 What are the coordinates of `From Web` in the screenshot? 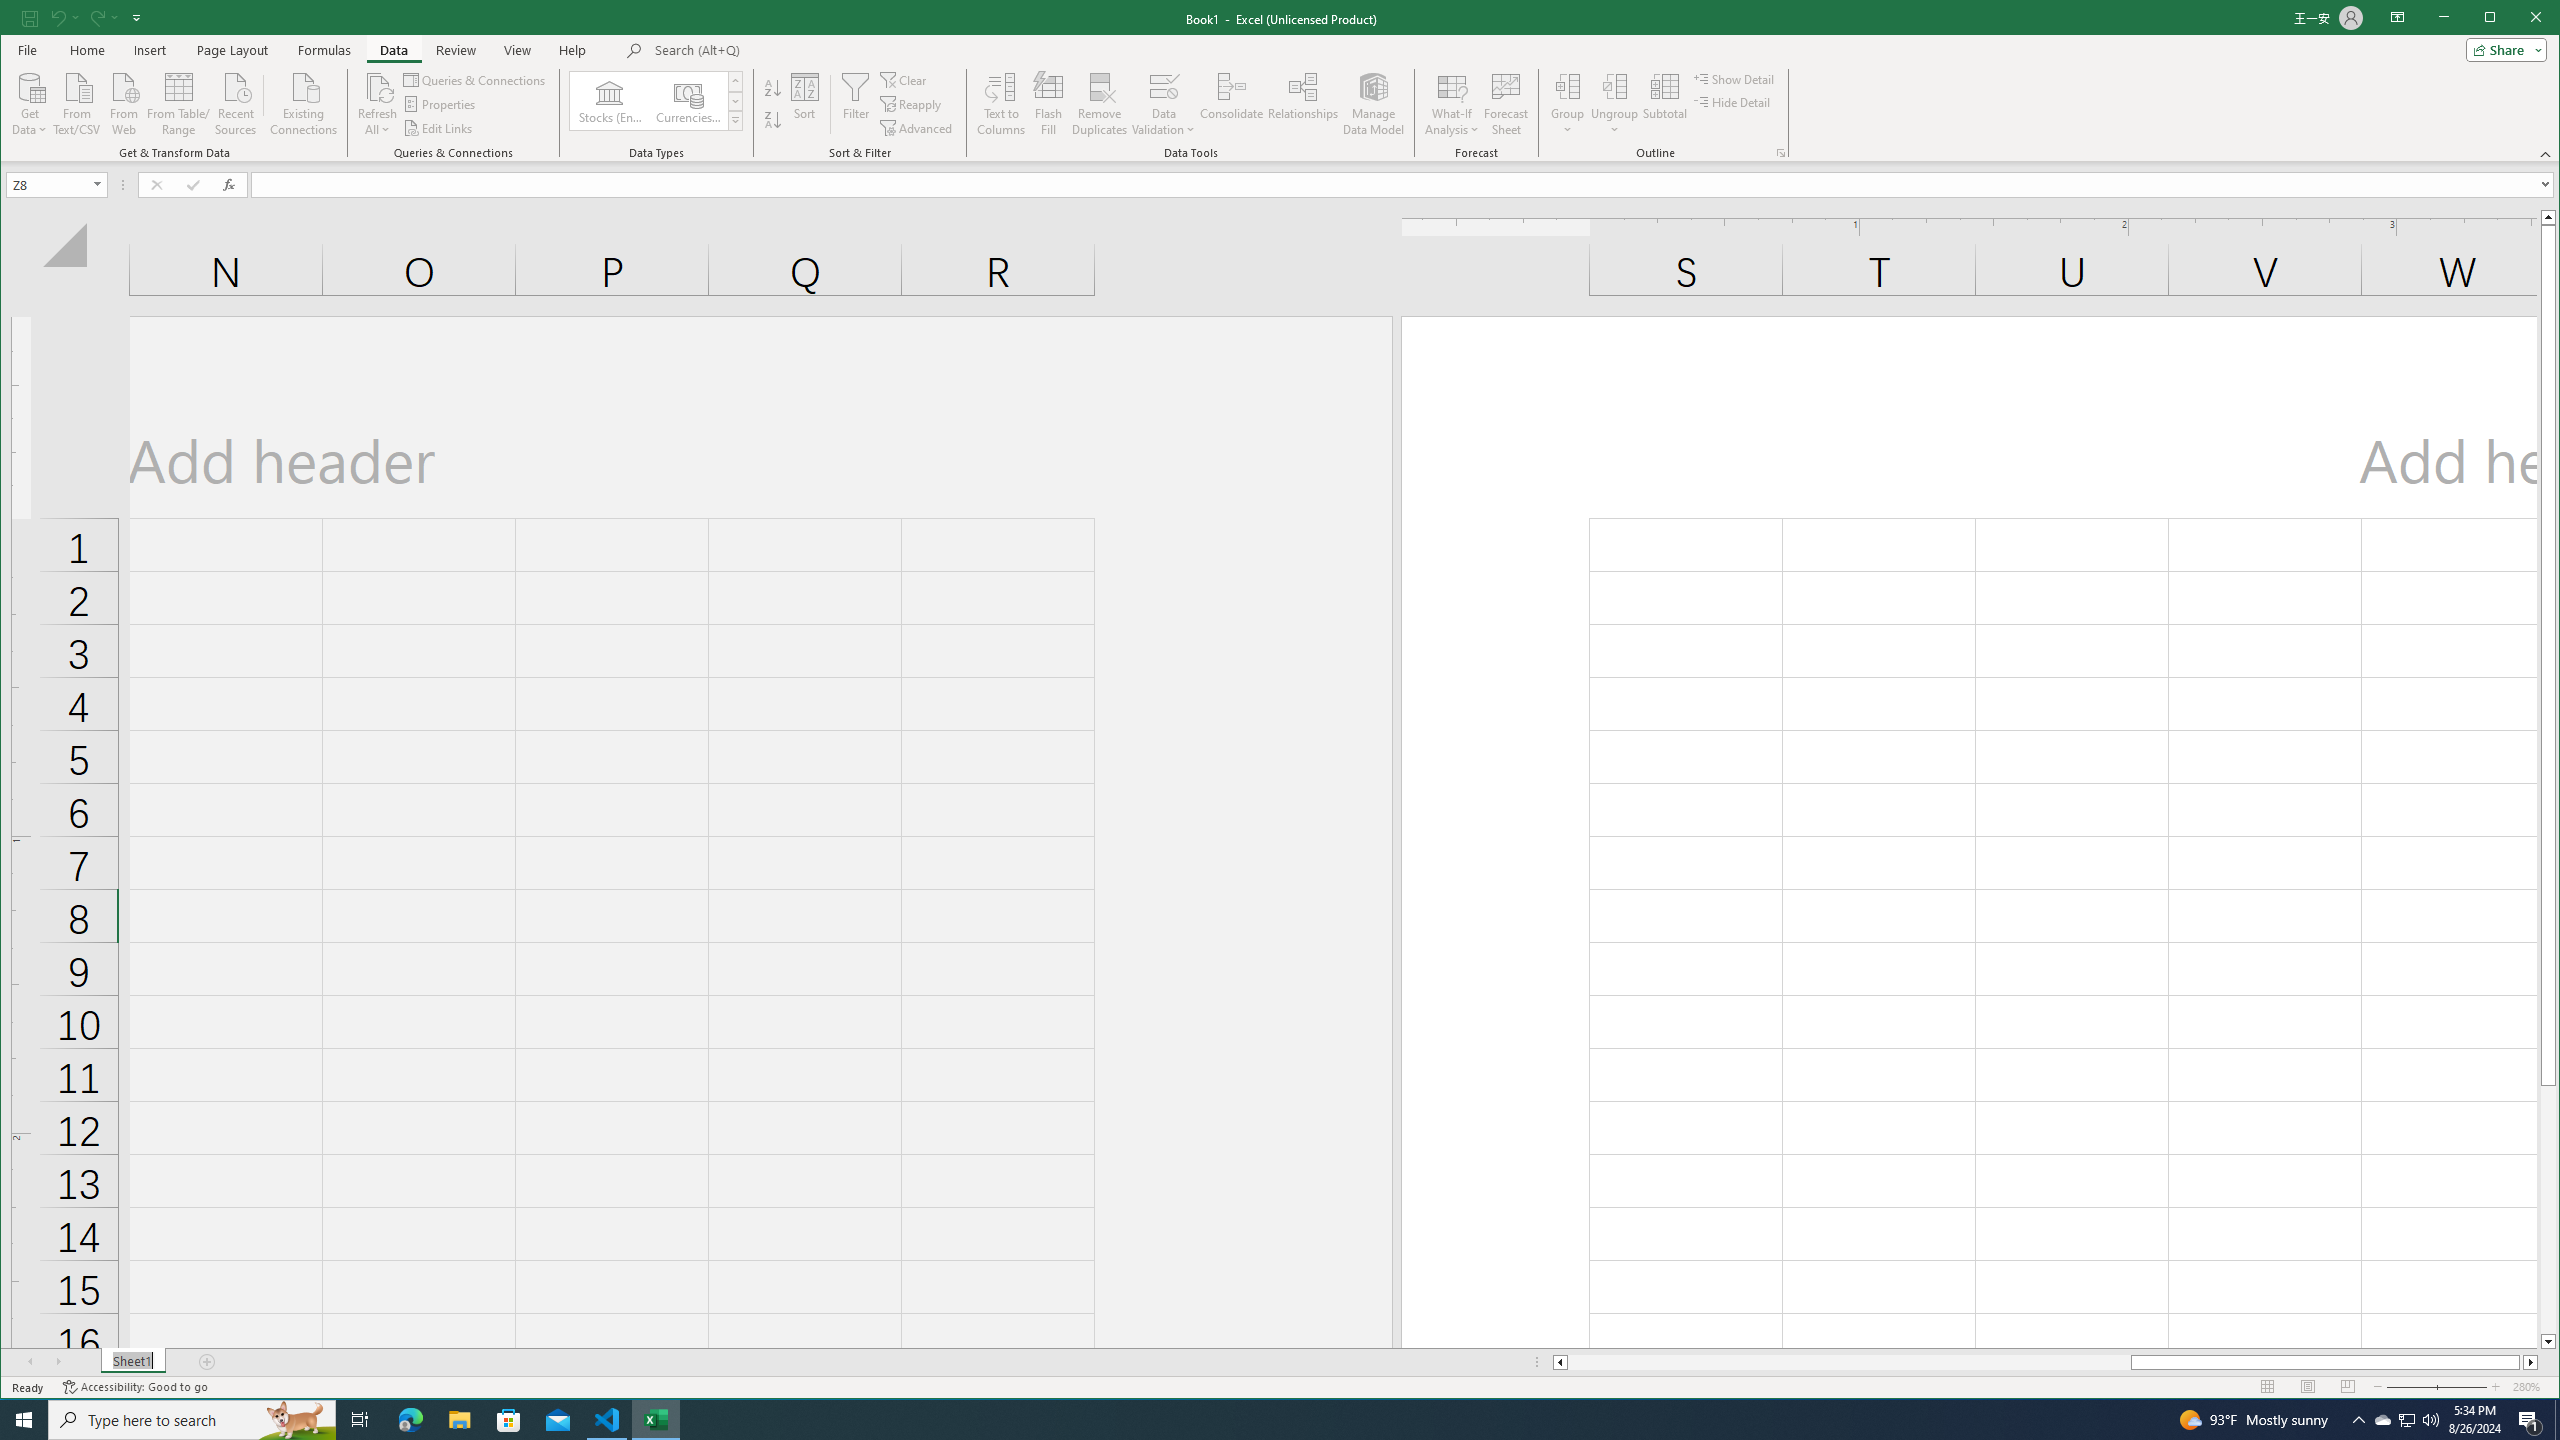 It's located at (124, 102).